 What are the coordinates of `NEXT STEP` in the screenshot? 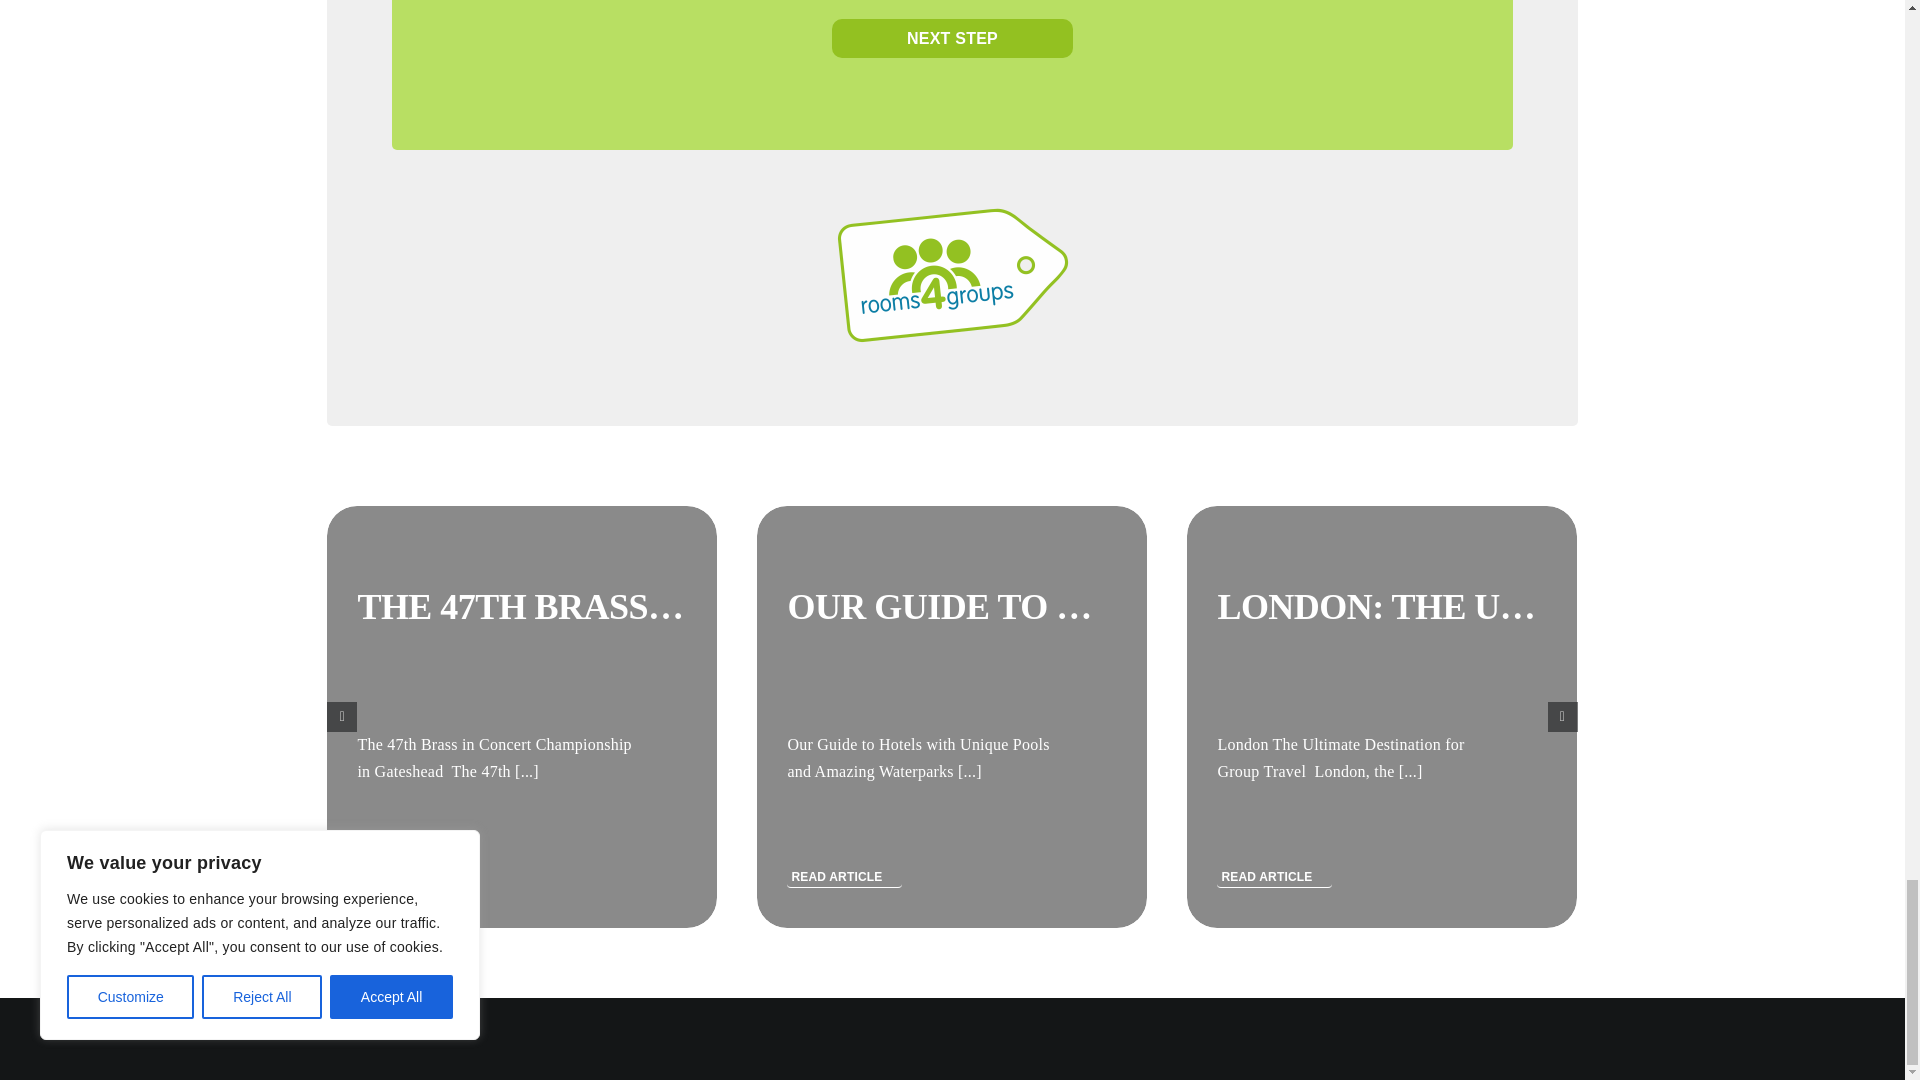 It's located at (952, 38).